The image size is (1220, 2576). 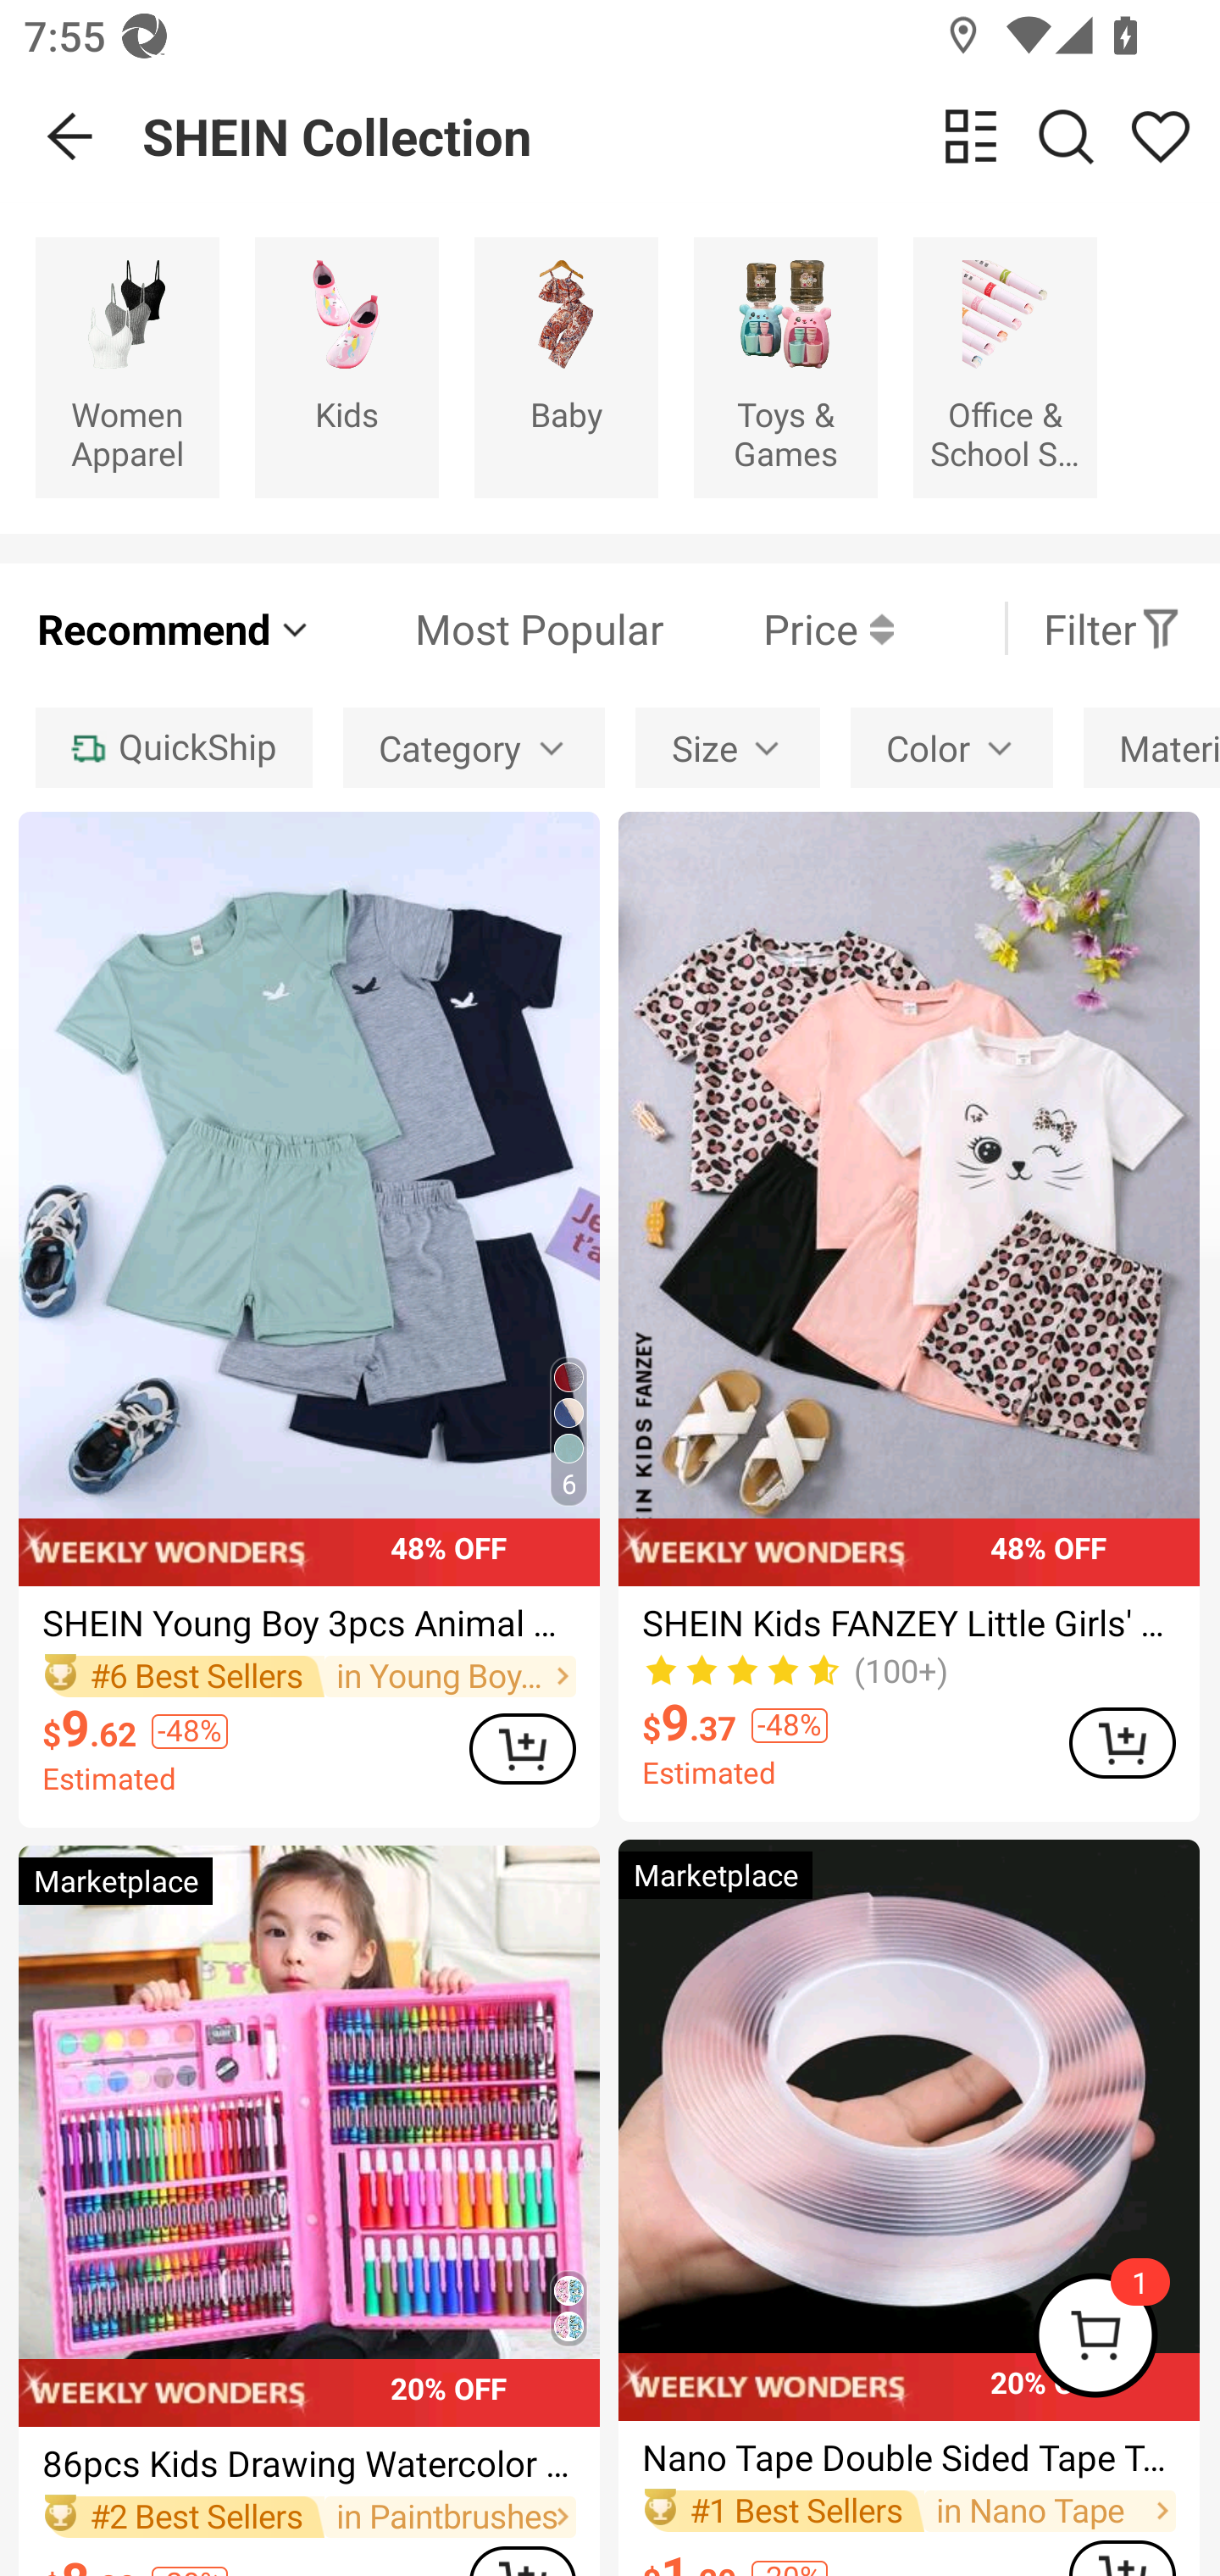 What do you see at coordinates (681, 136) in the screenshot?
I see `SHEIN Collection change view Search Share` at bounding box center [681, 136].